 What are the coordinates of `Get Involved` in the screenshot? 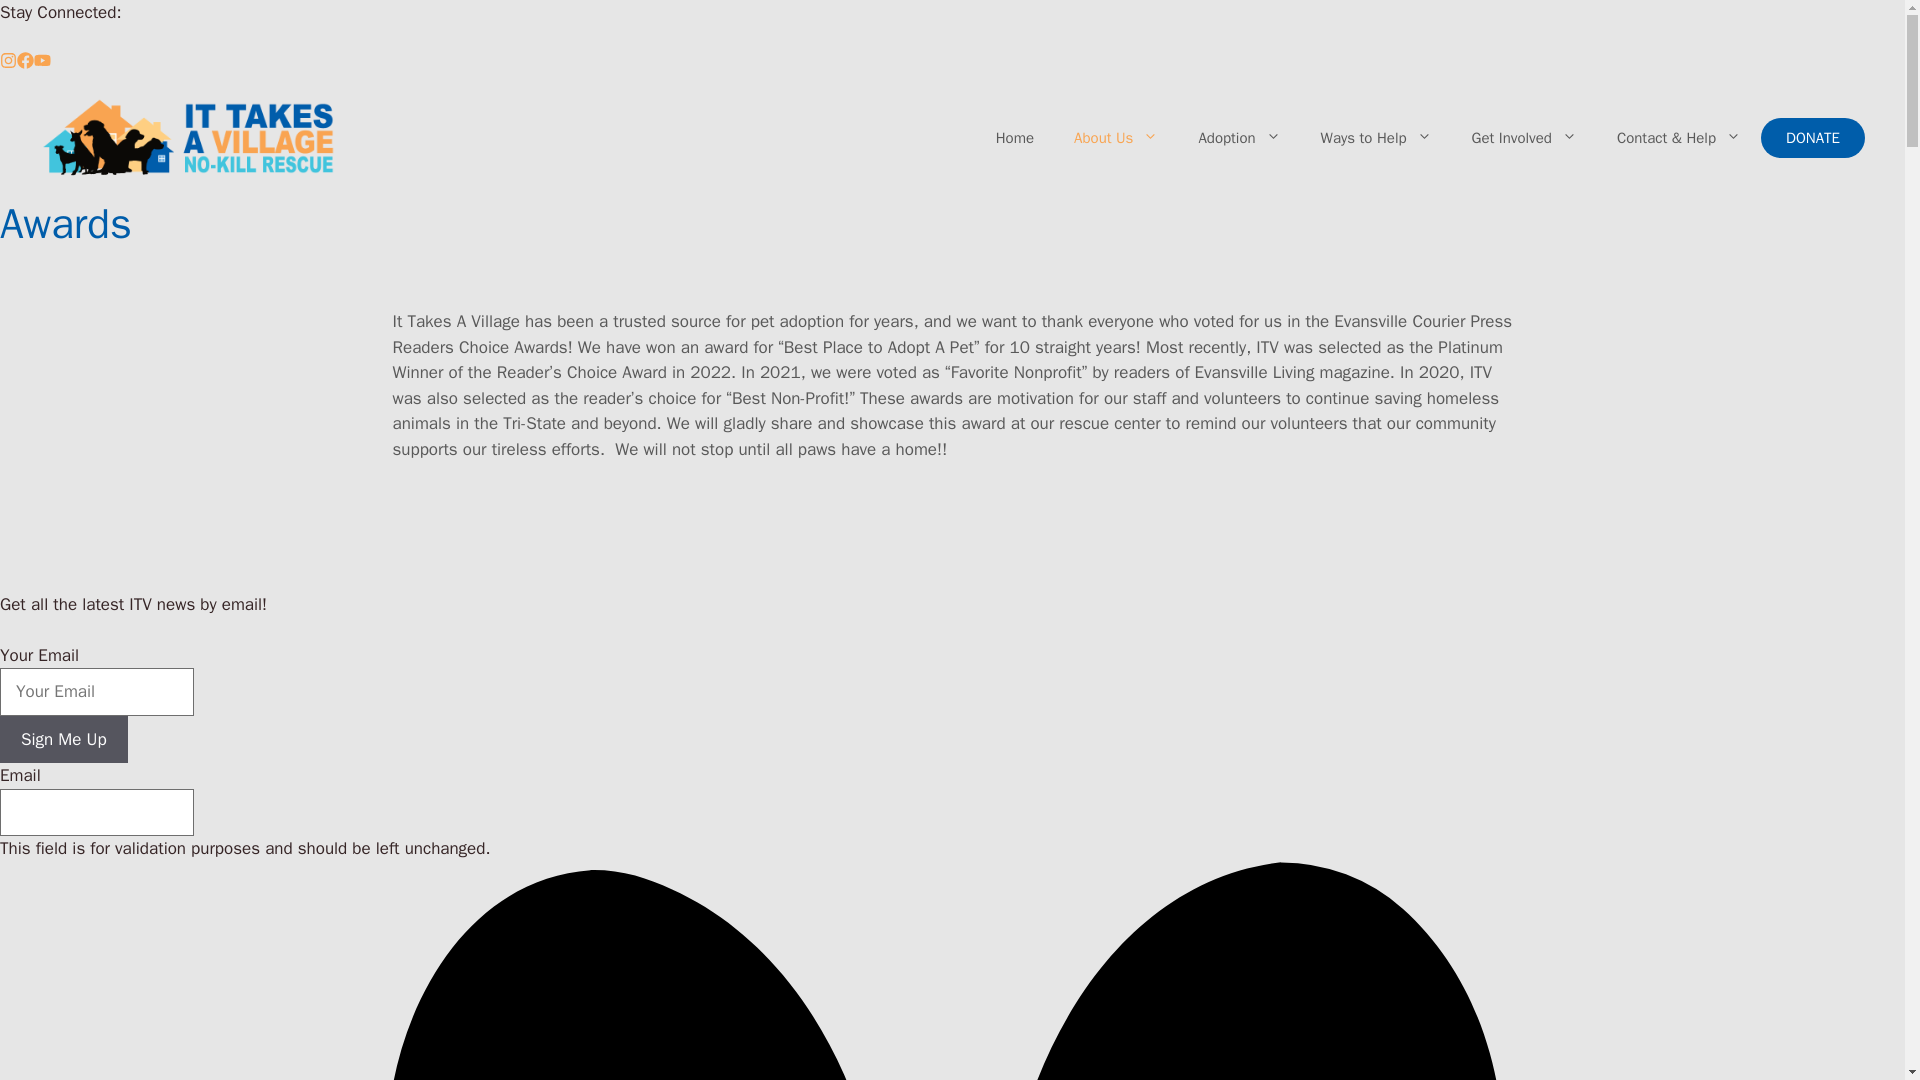 It's located at (1524, 138).